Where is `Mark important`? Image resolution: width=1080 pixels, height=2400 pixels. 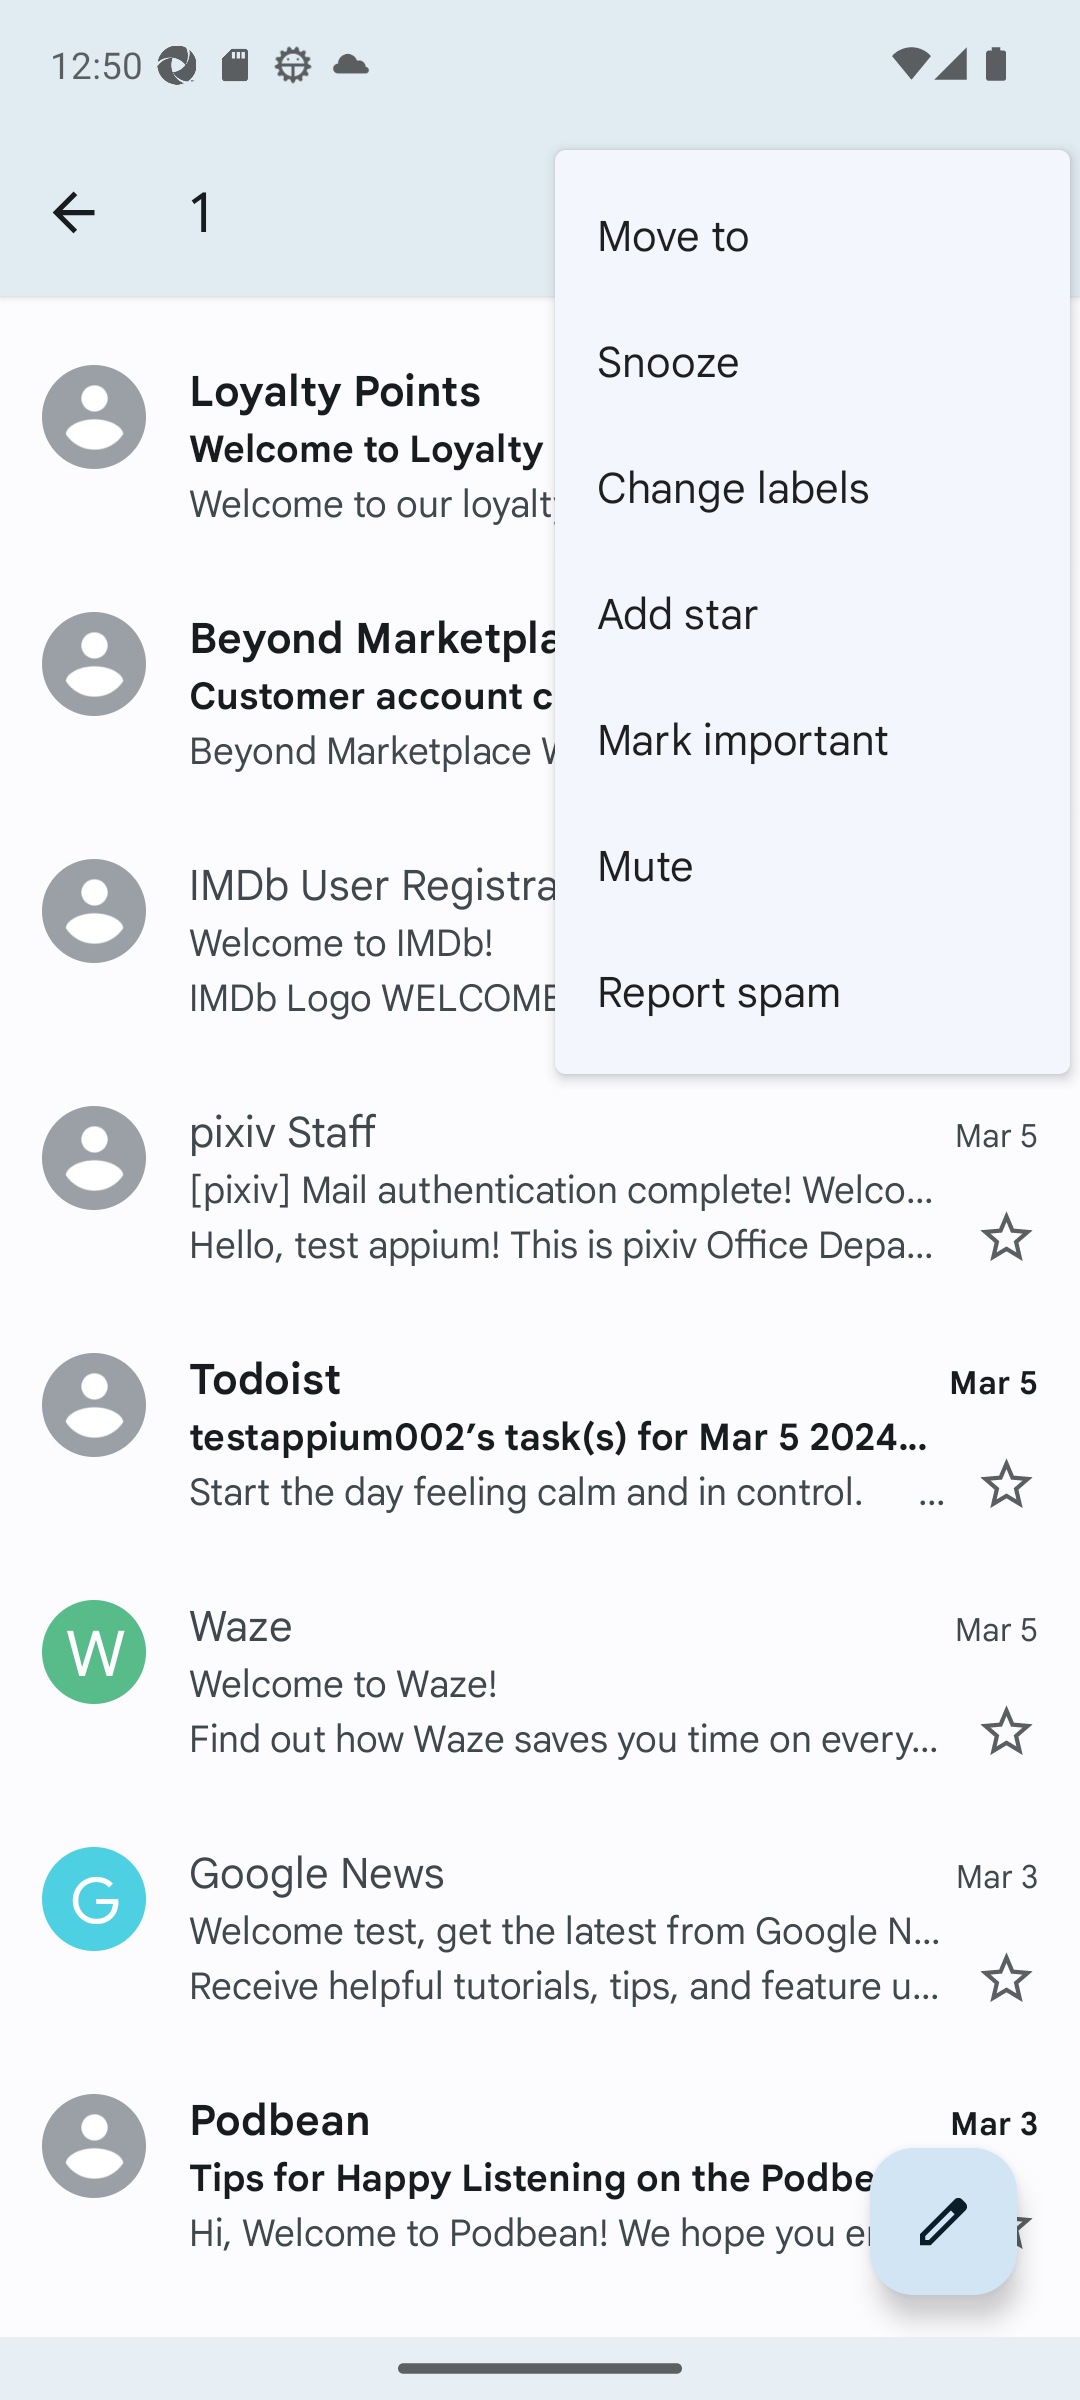
Mark important is located at coordinates (812, 738).